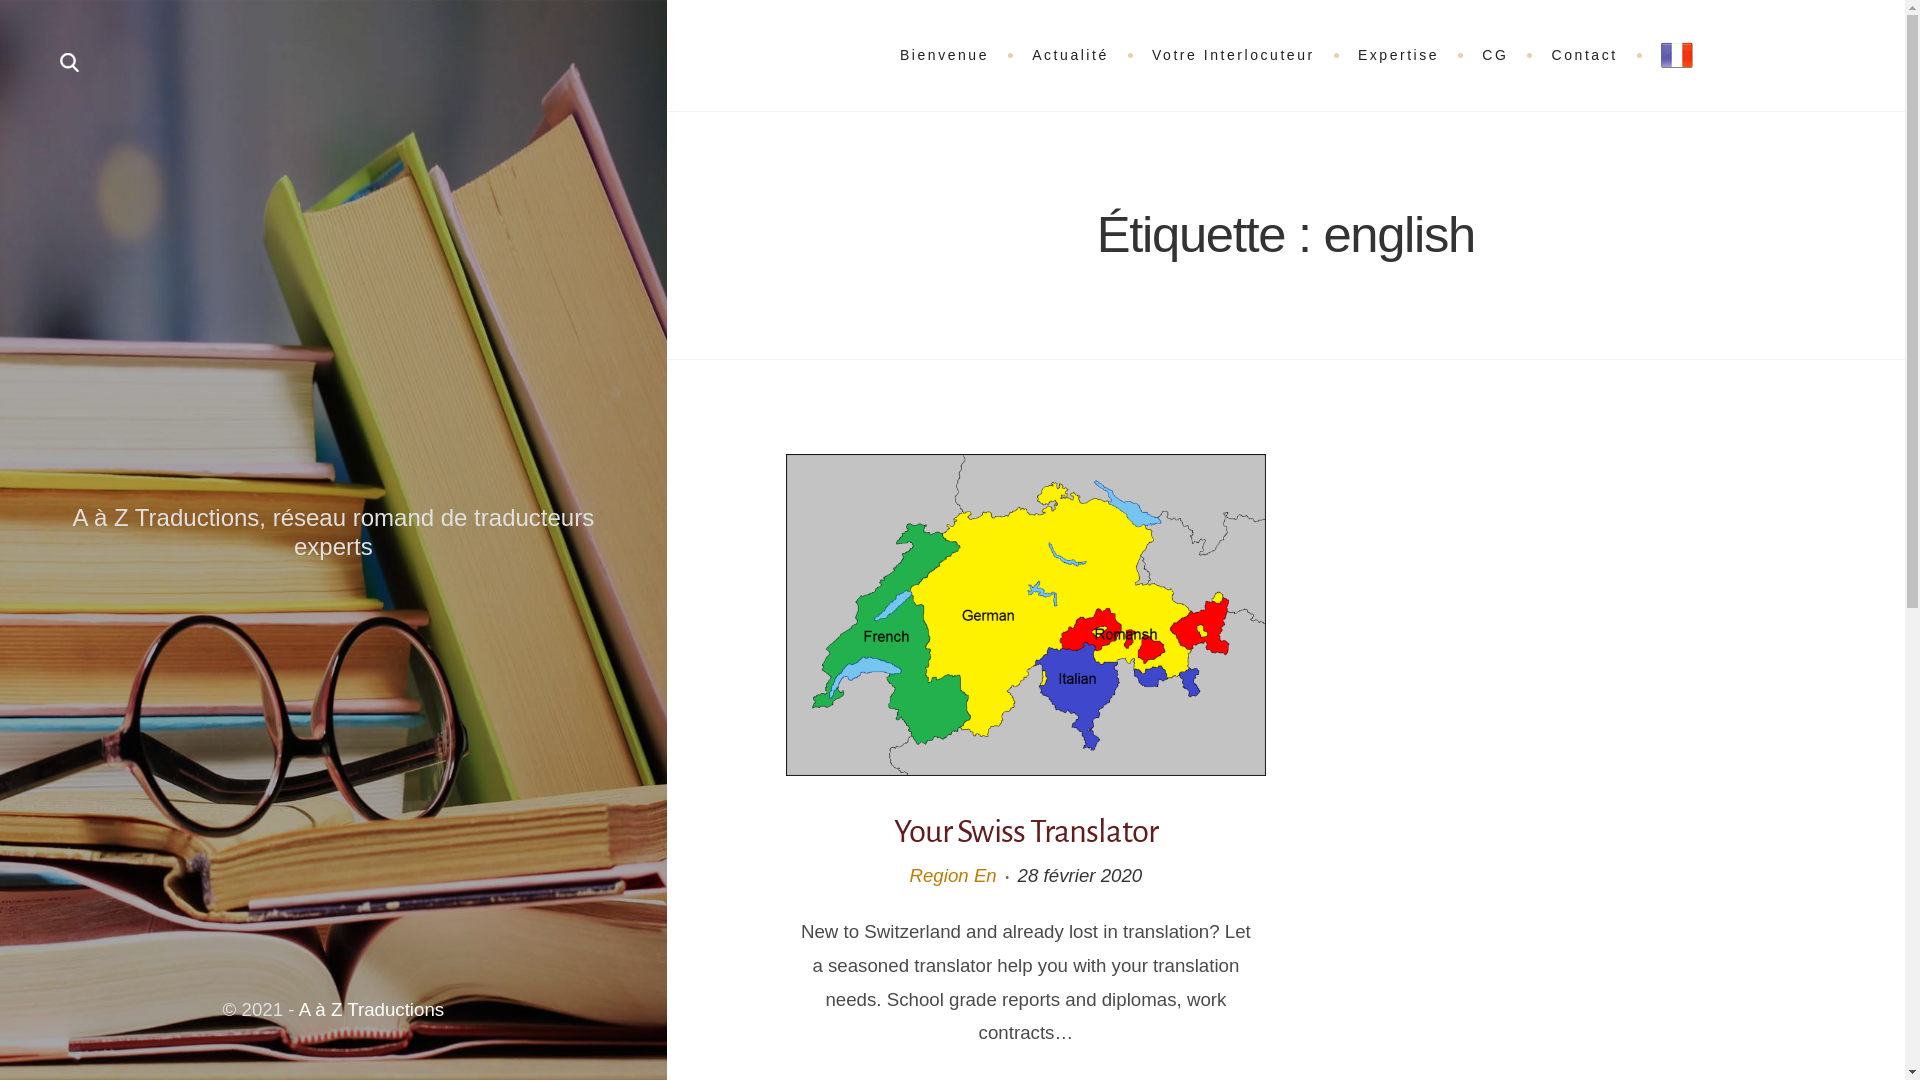 The image size is (1920, 1080). What do you see at coordinates (944, 56) in the screenshot?
I see `Bienvenue` at bounding box center [944, 56].